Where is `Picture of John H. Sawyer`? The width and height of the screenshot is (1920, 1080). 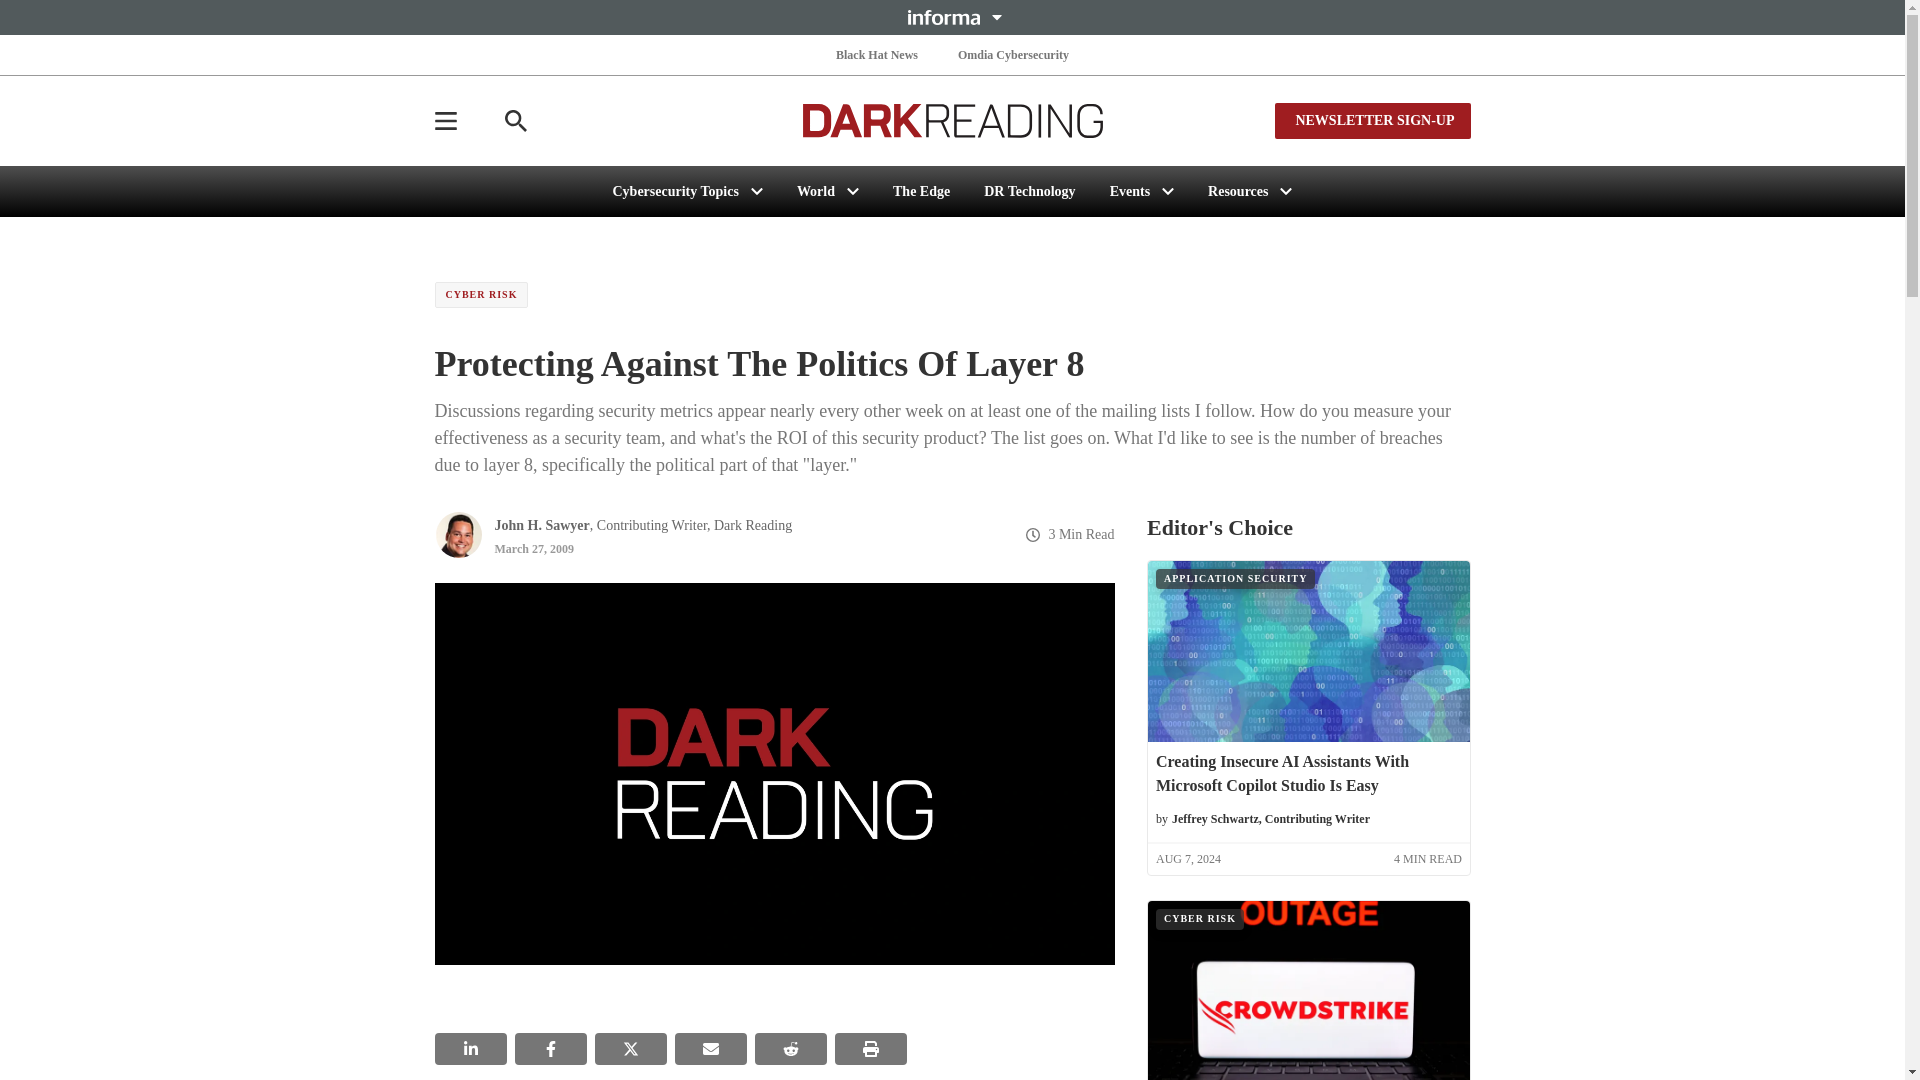 Picture of John H. Sawyer is located at coordinates (457, 534).